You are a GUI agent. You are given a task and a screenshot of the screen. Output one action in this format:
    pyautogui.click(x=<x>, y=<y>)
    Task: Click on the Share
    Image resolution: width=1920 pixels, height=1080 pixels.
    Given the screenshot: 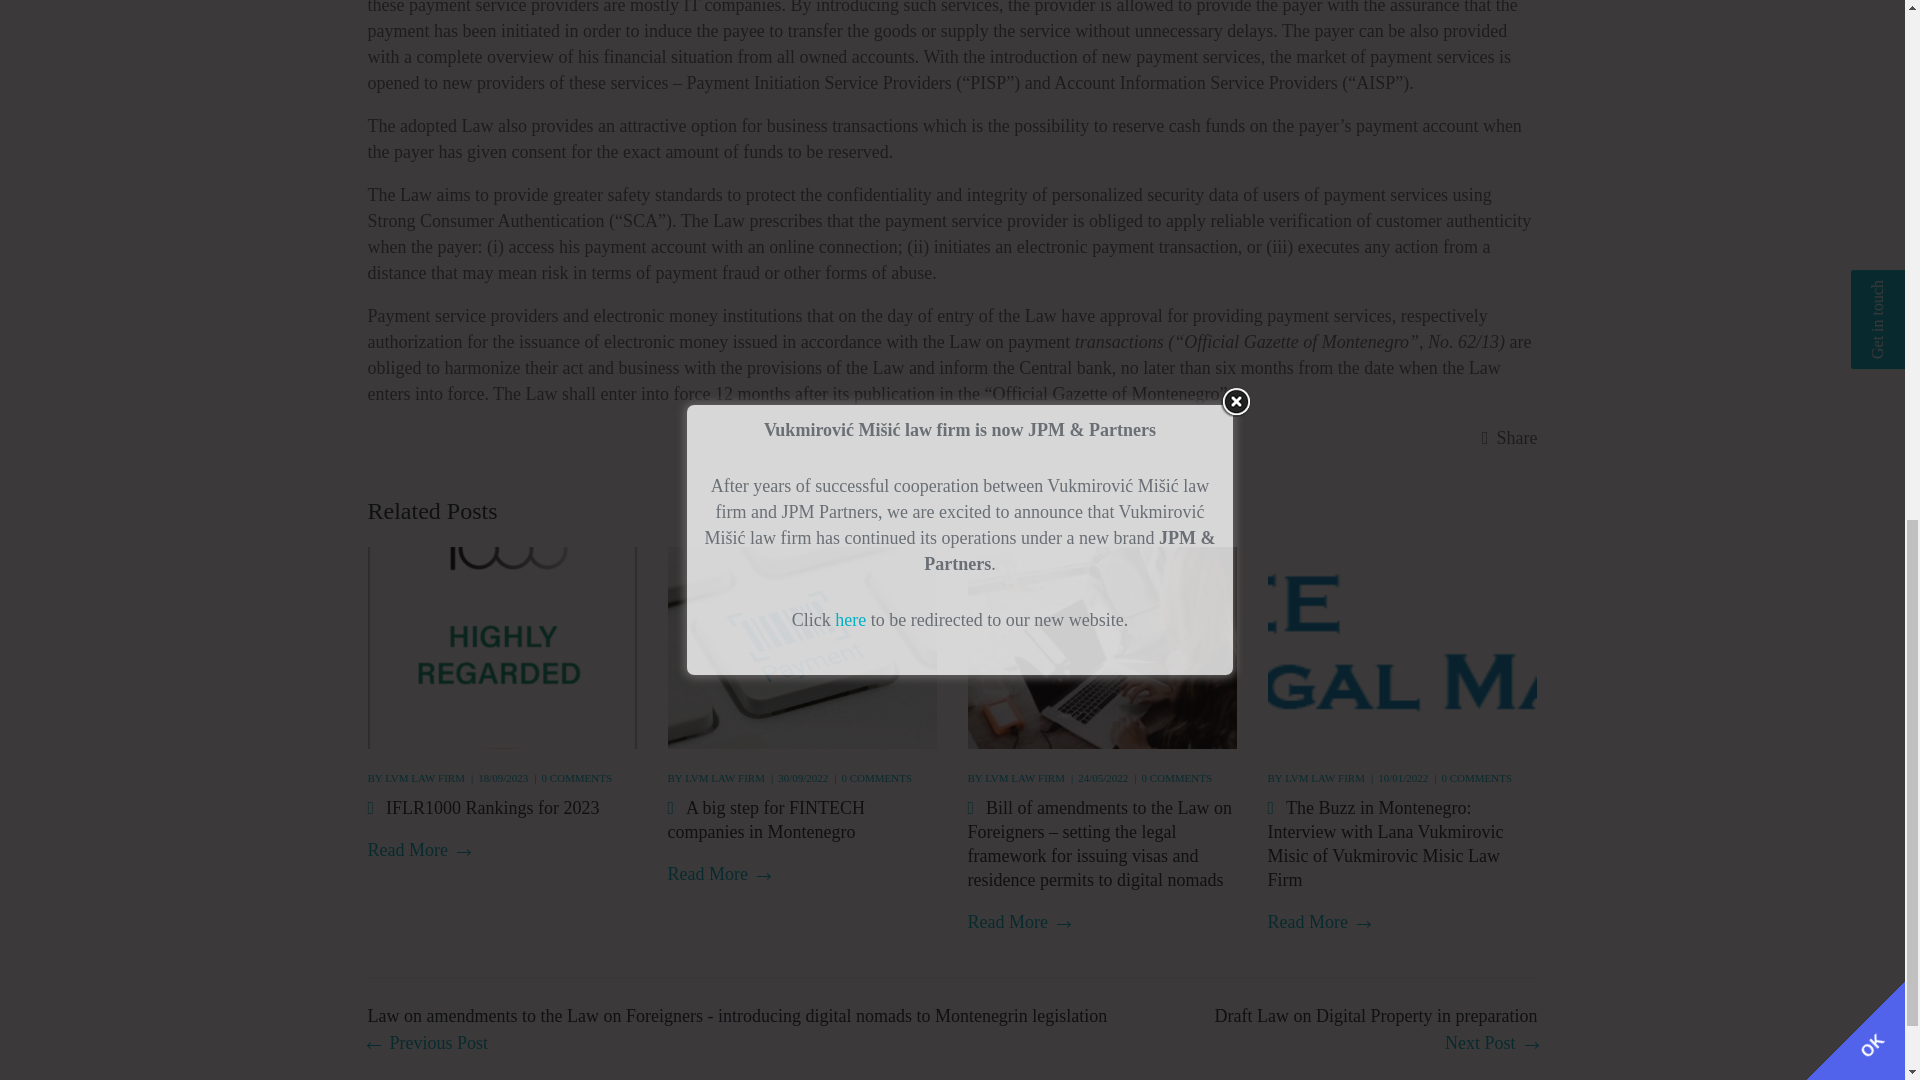 What is the action you would take?
    pyautogui.click(x=1510, y=438)
    